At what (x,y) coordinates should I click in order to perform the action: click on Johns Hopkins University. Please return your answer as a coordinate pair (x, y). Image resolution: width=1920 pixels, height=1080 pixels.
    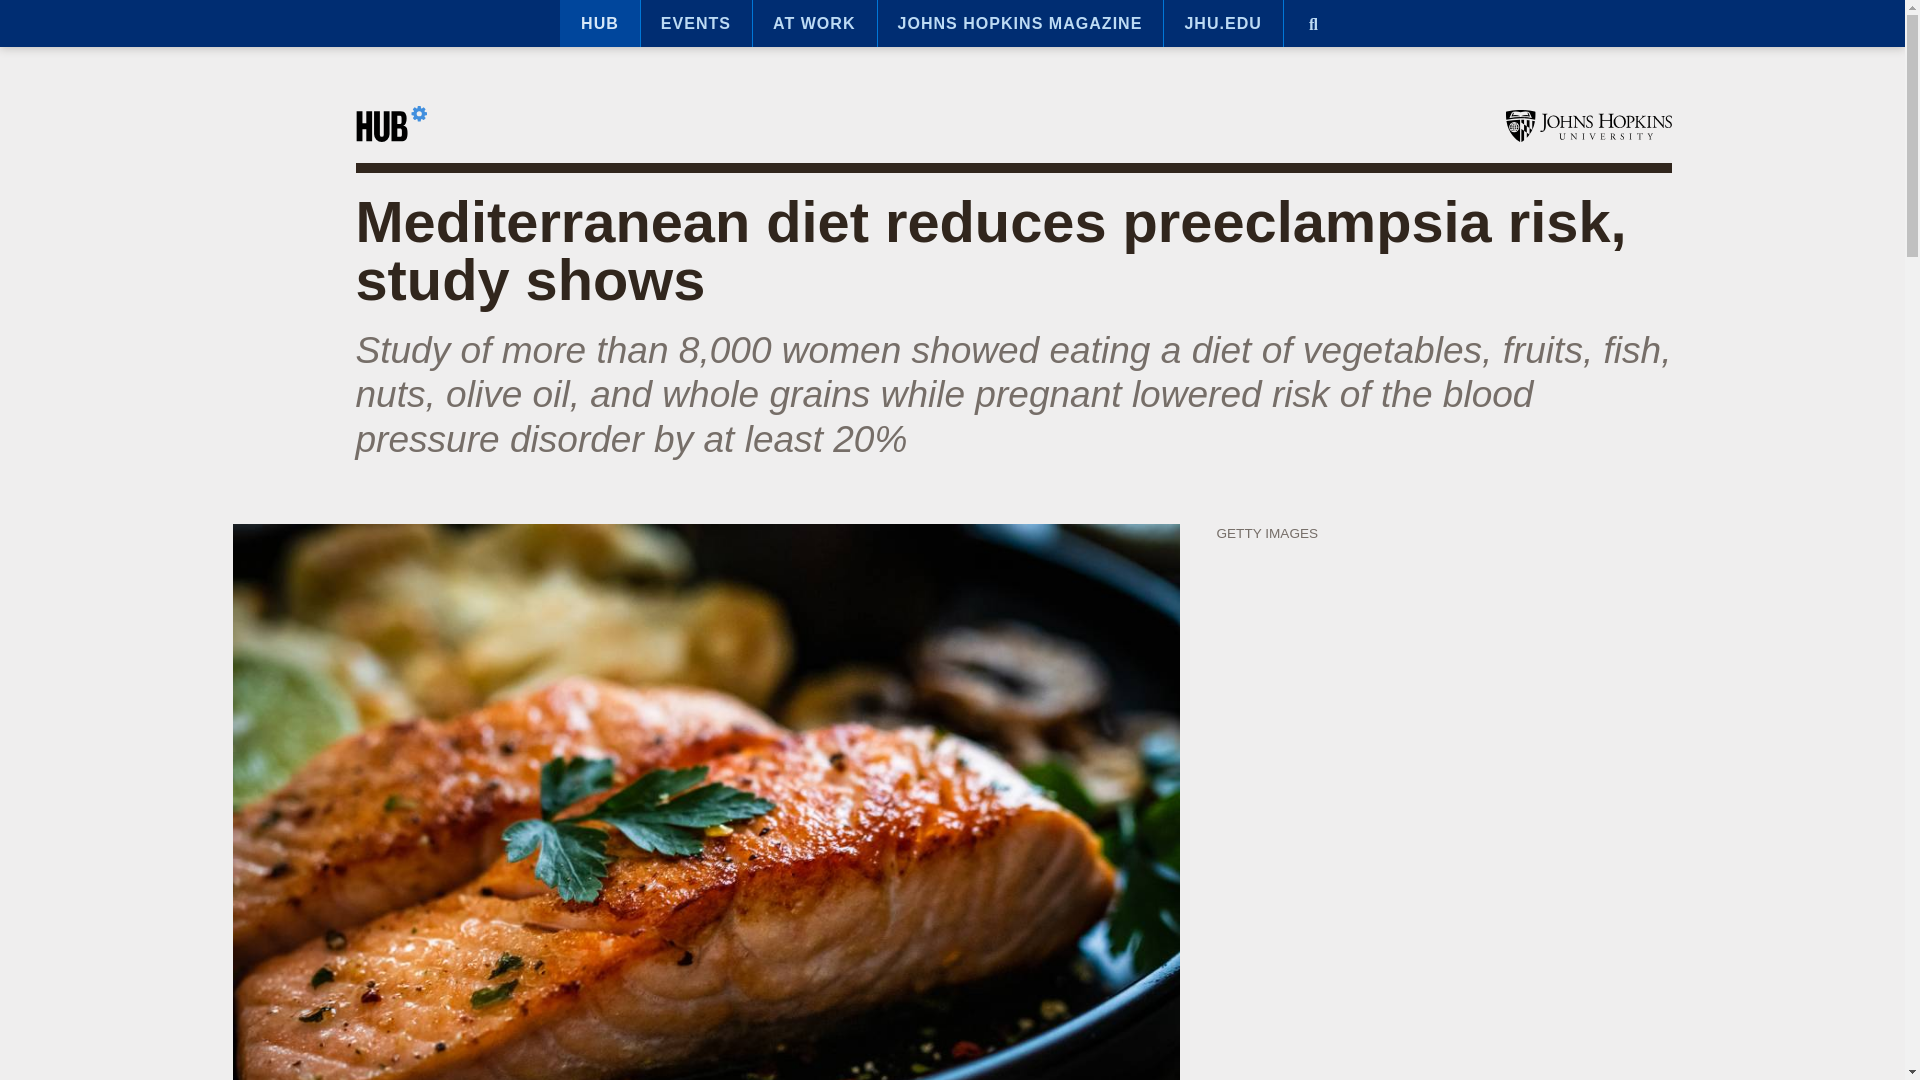
    Looking at the image, I should click on (1588, 126).